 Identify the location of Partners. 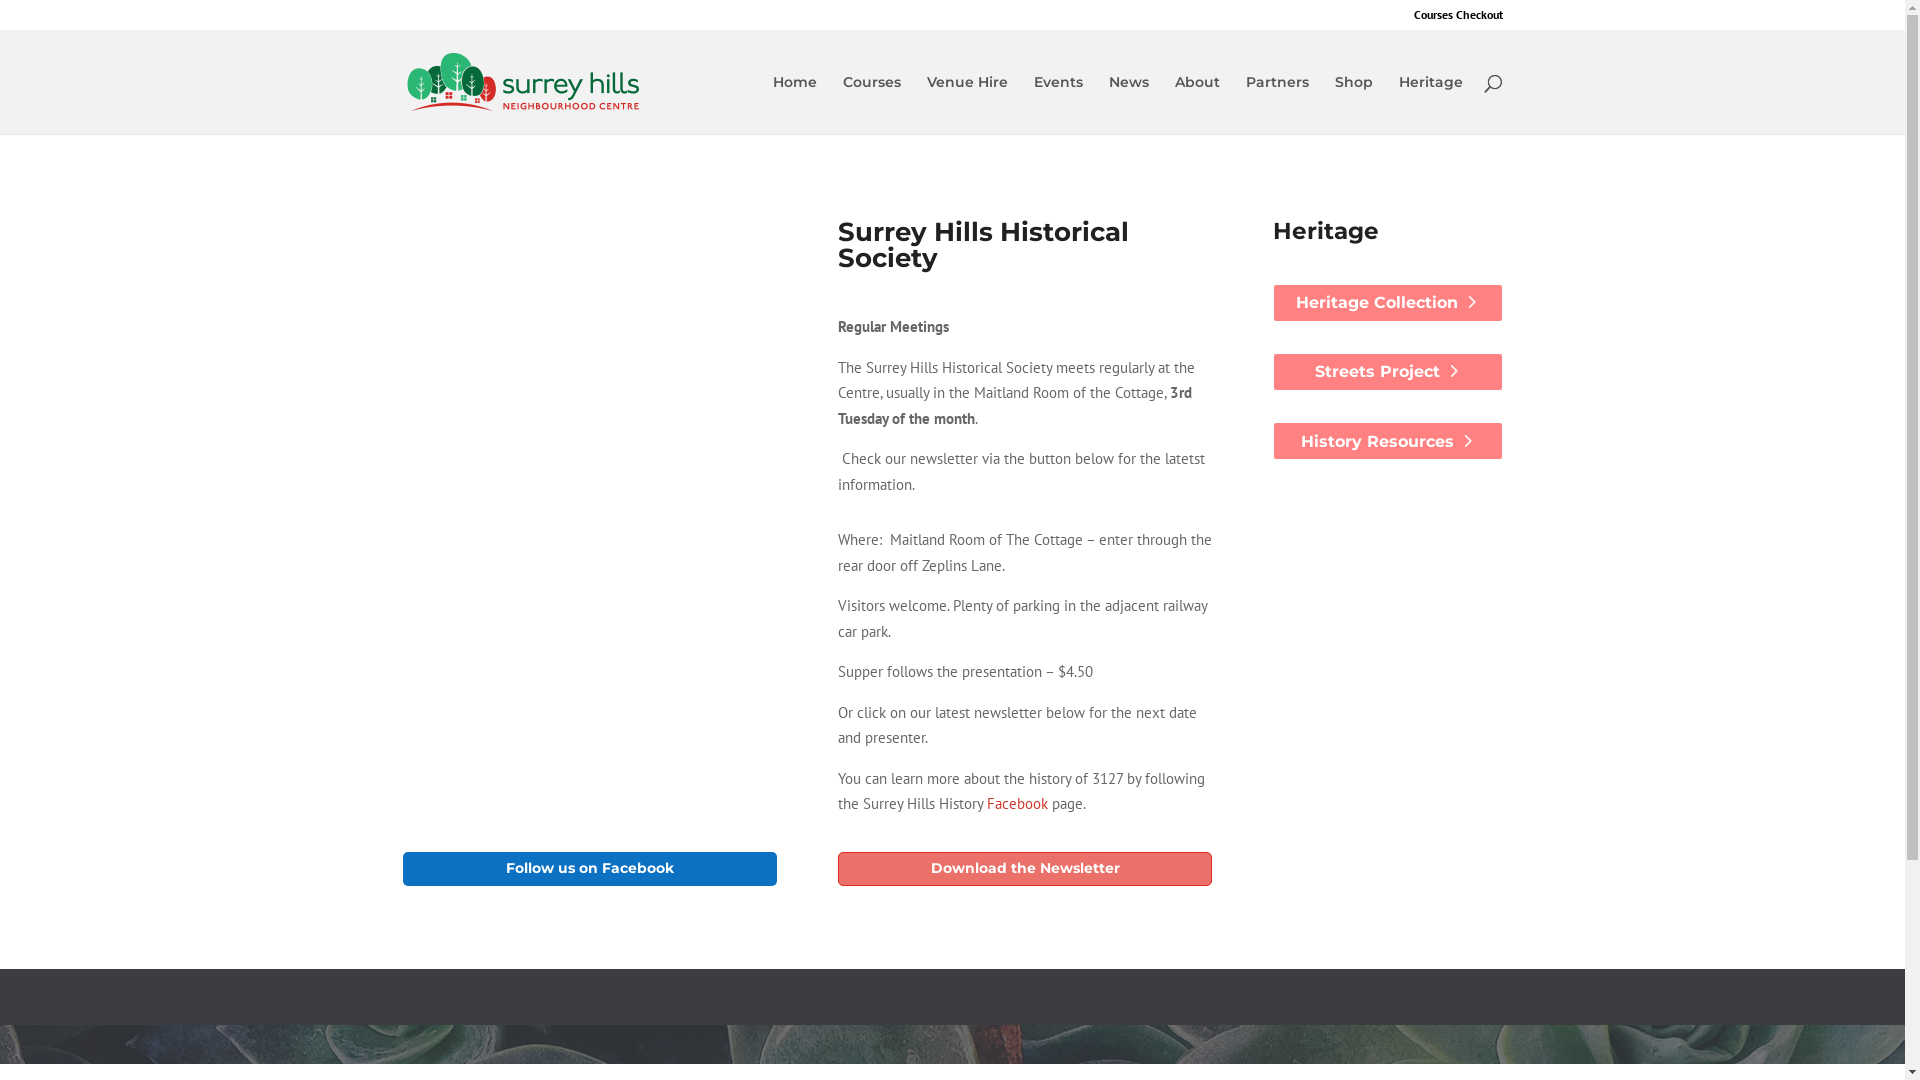
(1278, 104).